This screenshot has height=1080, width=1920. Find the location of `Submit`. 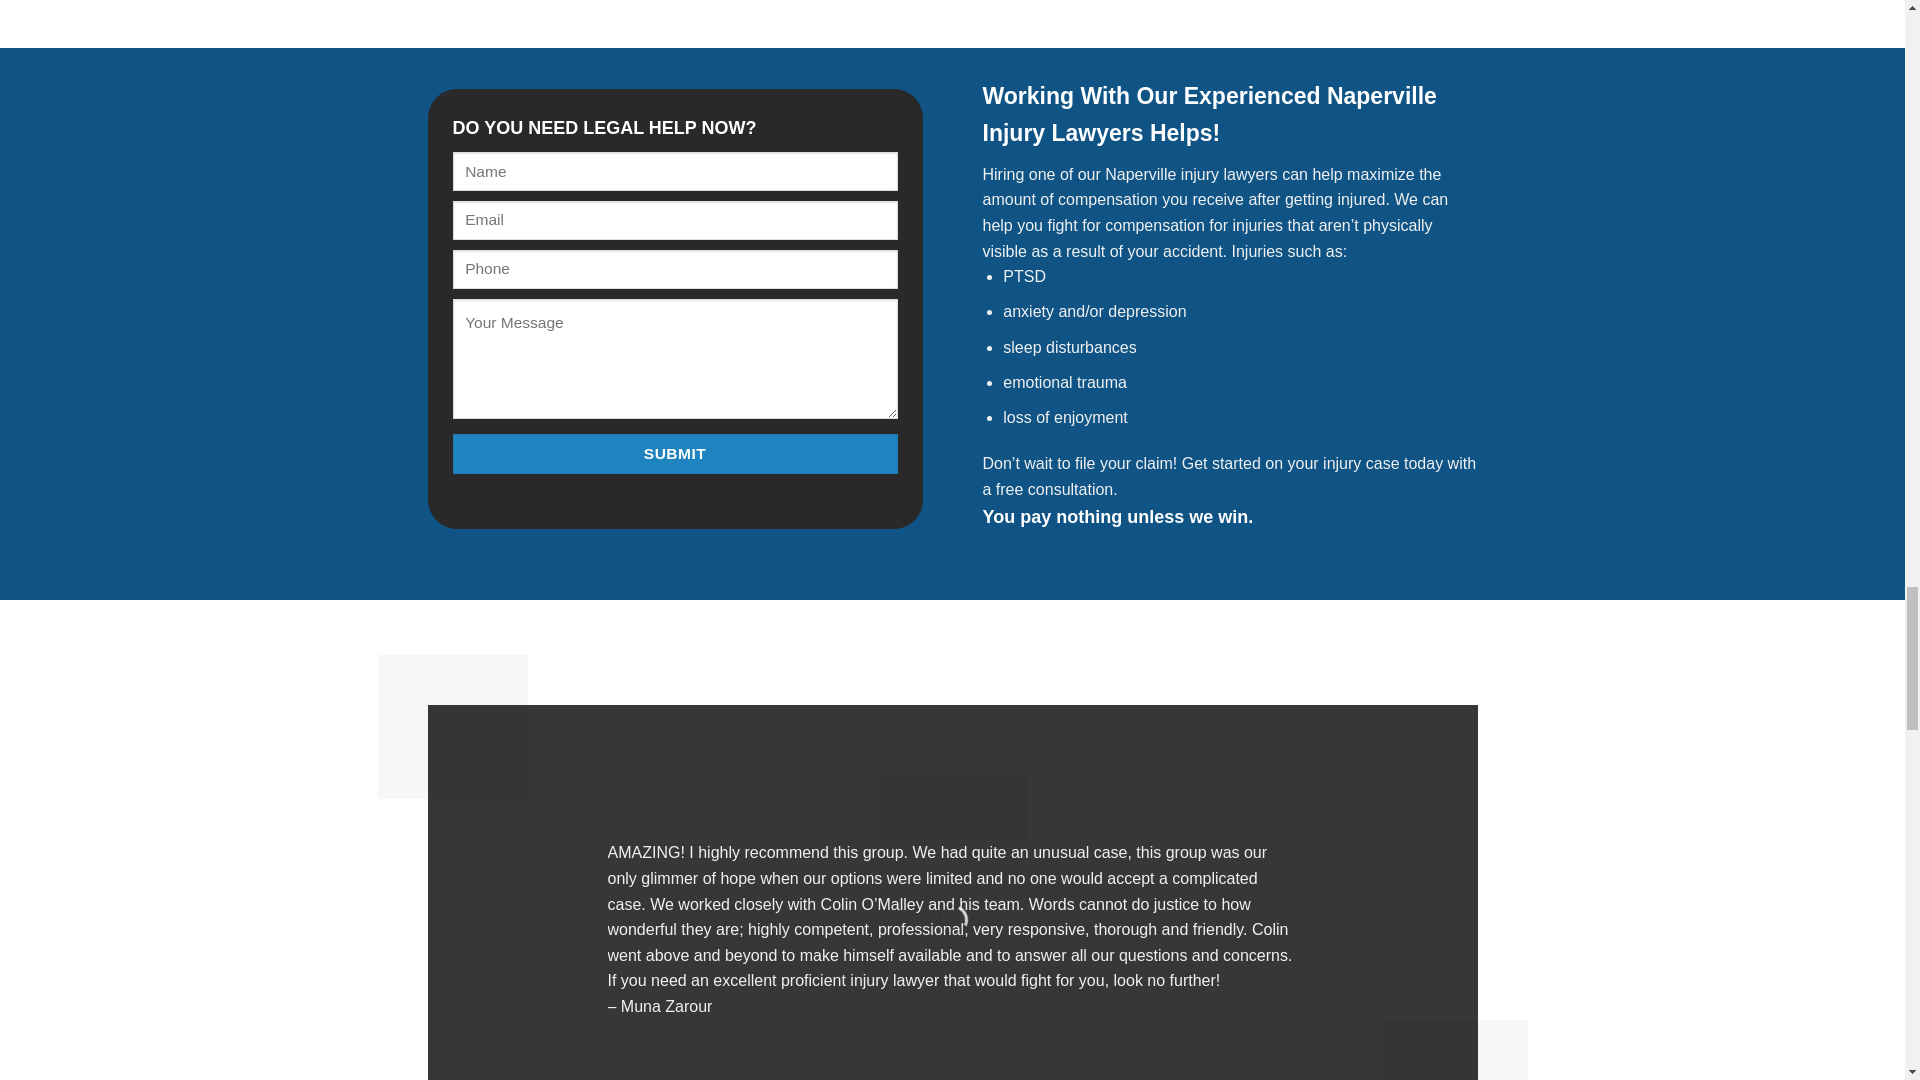

Submit is located at coordinates (674, 454).